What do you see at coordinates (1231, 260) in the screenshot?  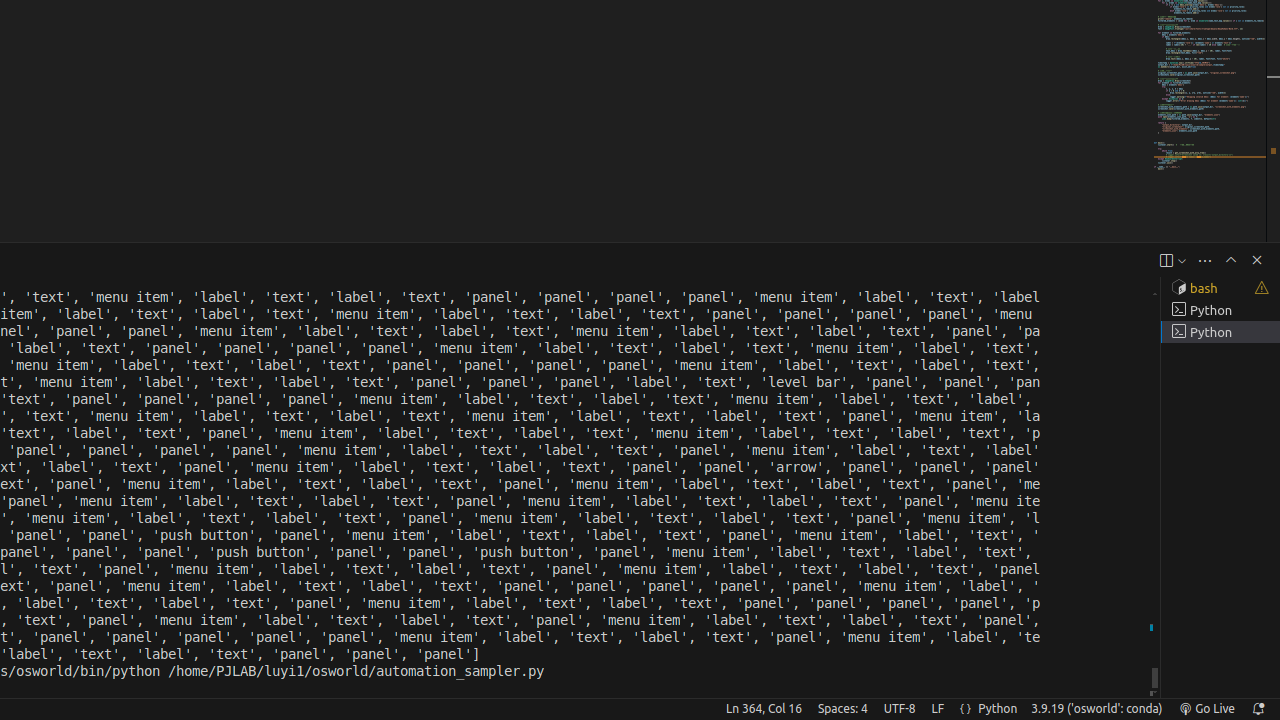 I see `Maximize Panel Size` at bounding box center [1231, 260].